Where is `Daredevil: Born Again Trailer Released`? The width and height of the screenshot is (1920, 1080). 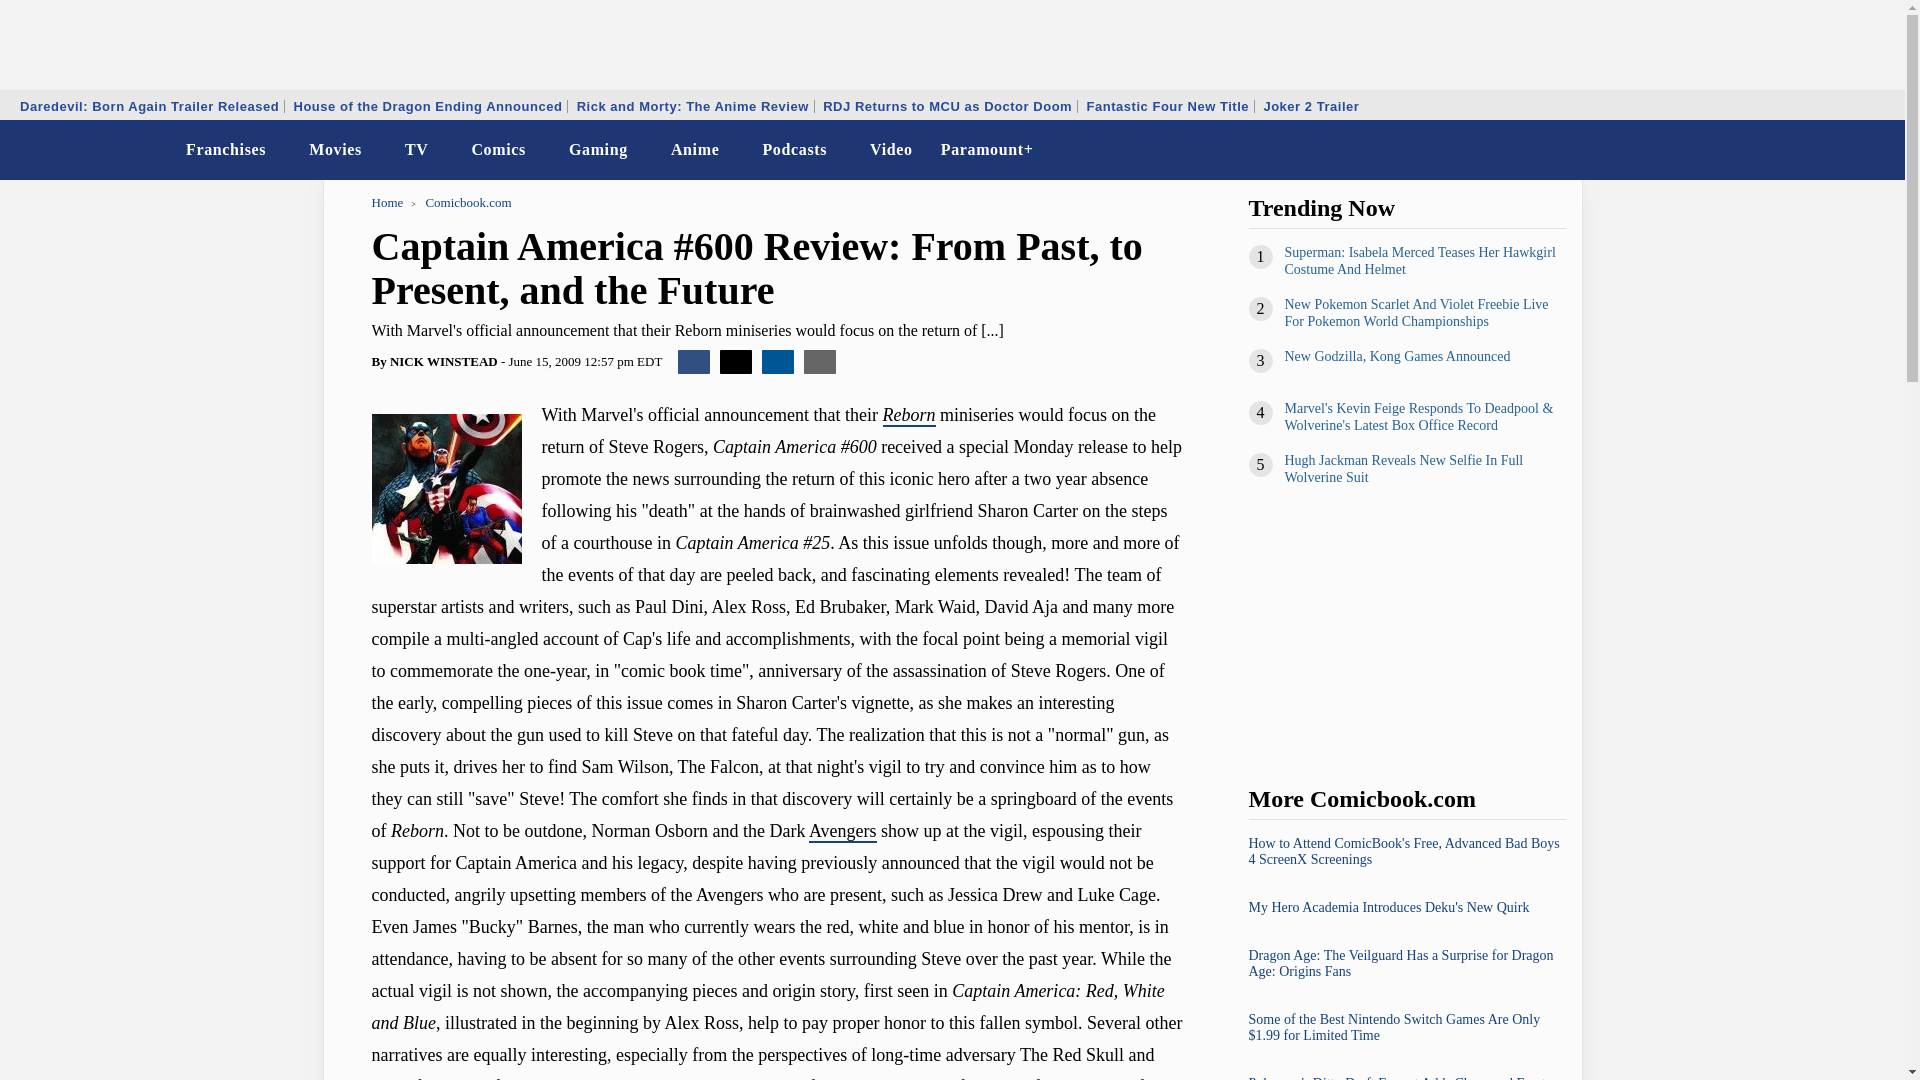 Daredevil: Born Again Trailer Released is located at coordinates (150, 106).